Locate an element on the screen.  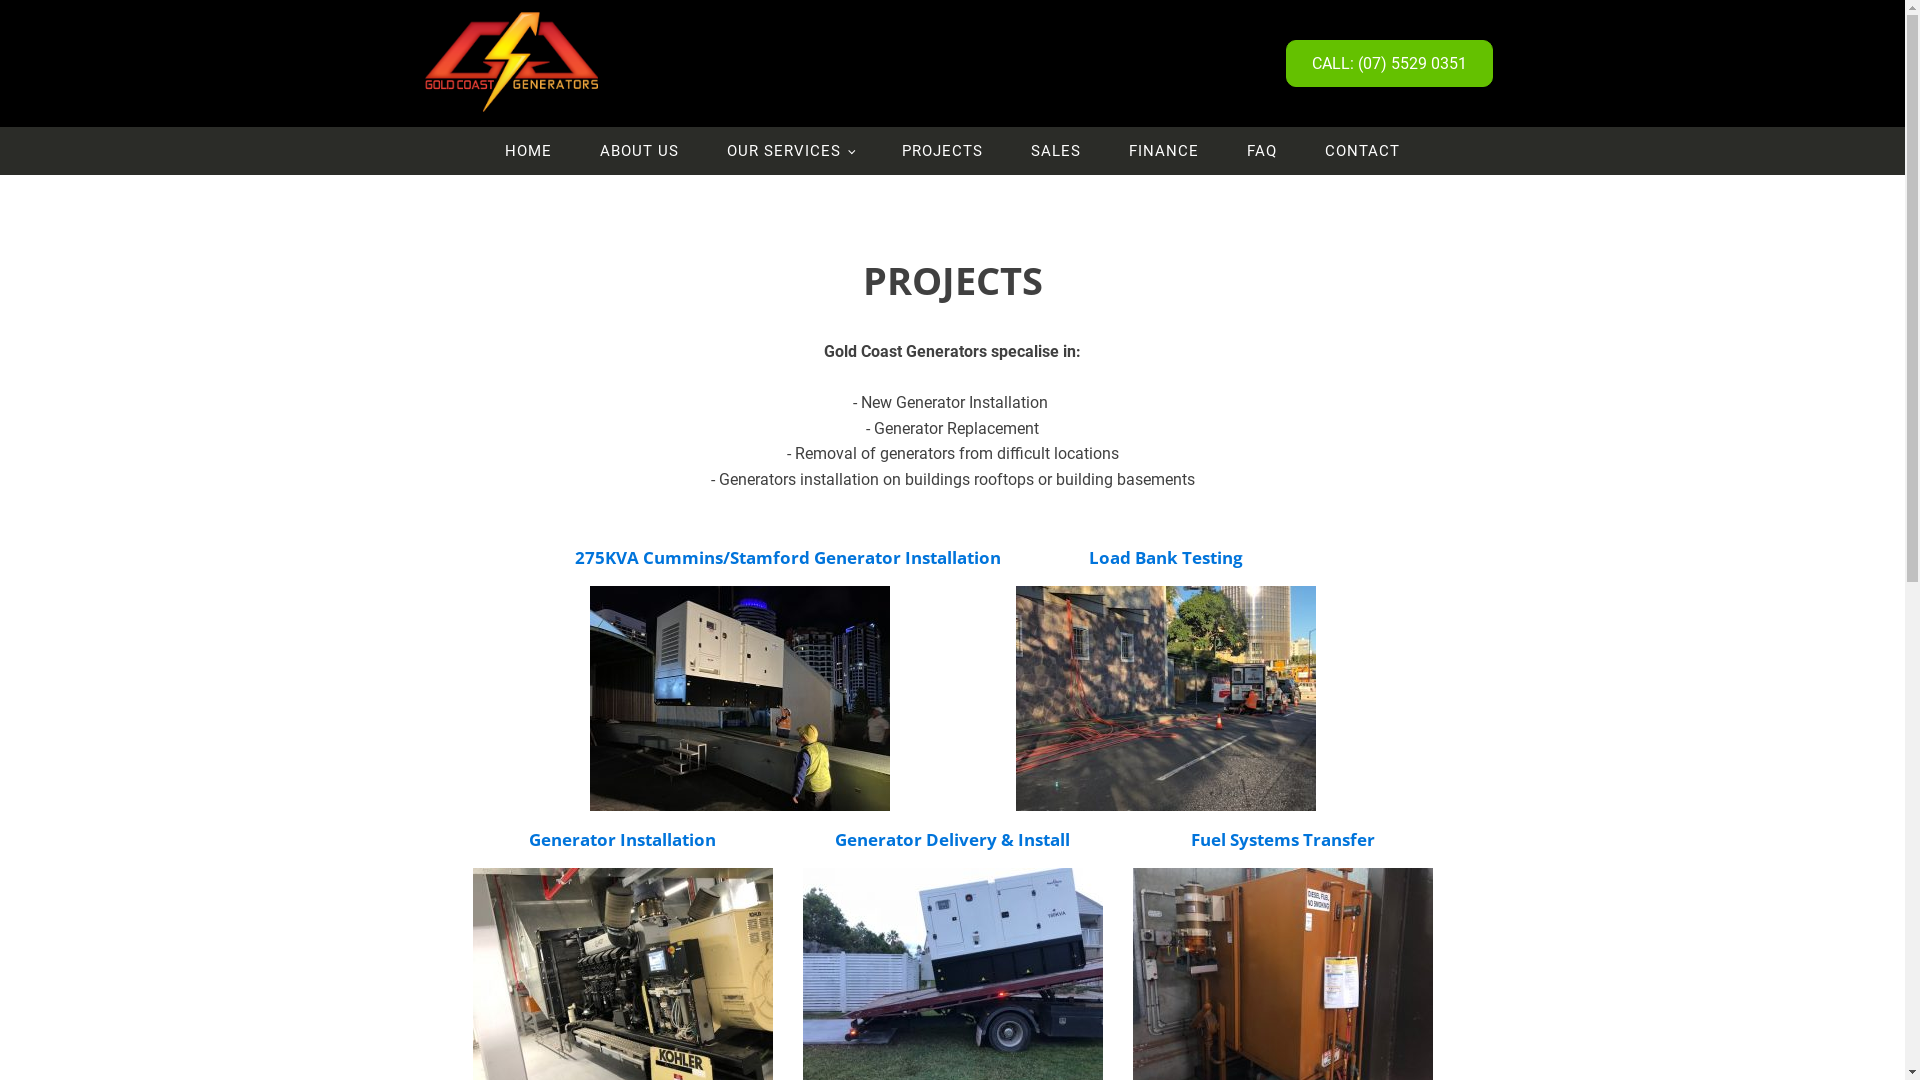
SALES is located at coordinates (1056, 151).